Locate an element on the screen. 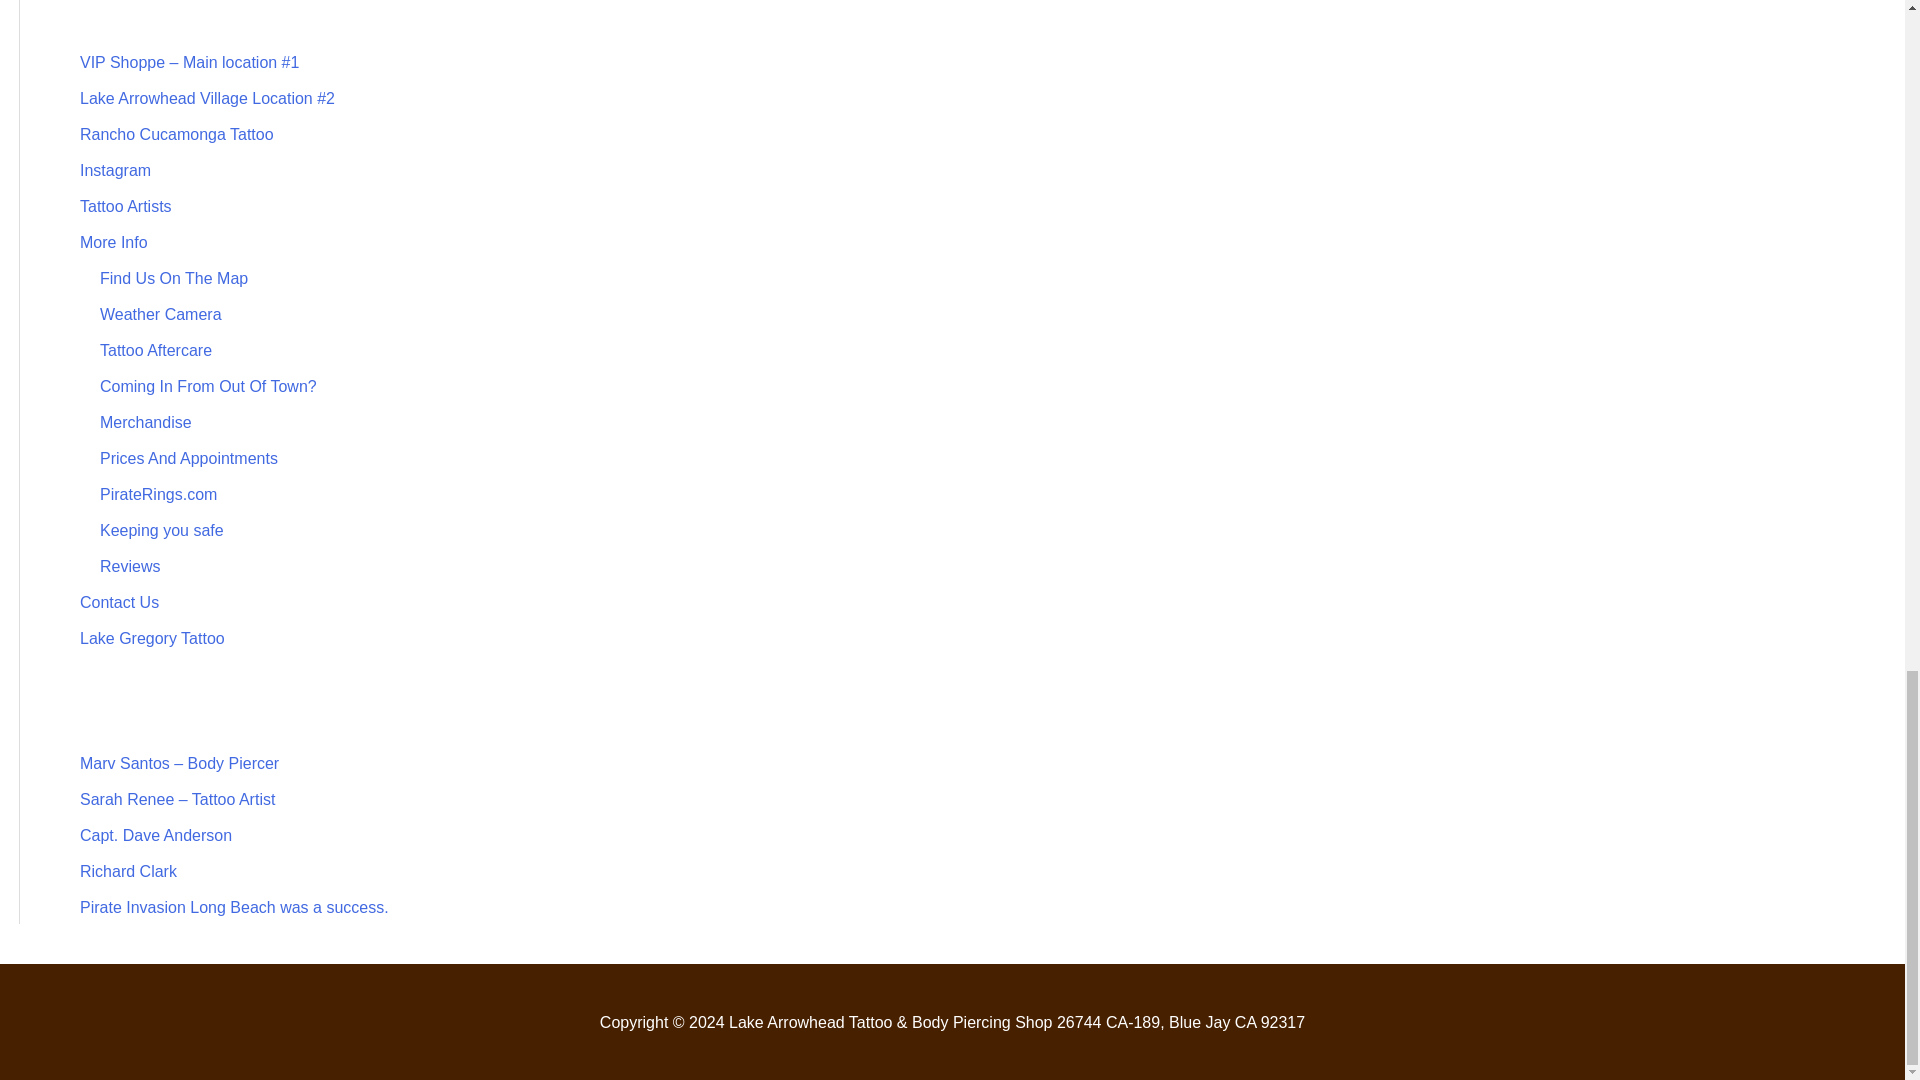  Prices And Appointments is located at coordinates (188, 458).